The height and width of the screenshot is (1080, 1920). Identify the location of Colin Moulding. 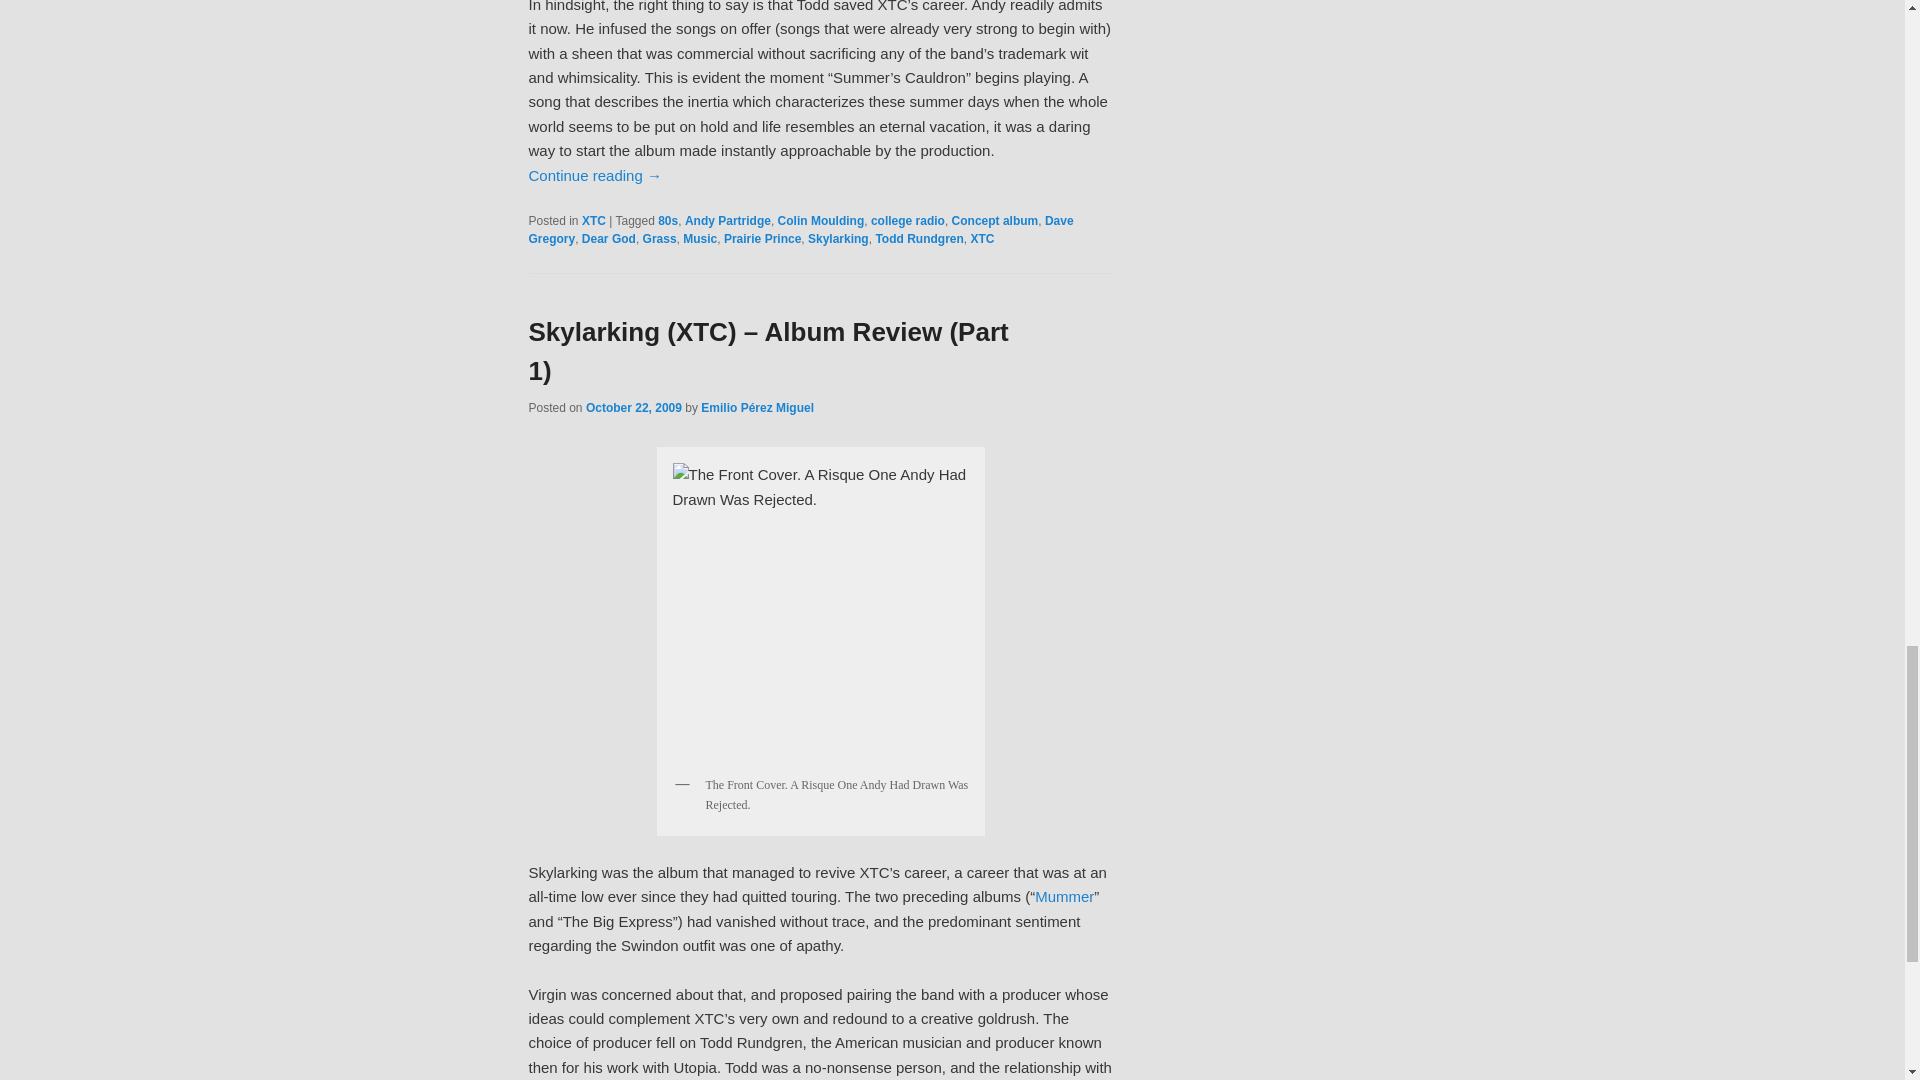
(821, 220).